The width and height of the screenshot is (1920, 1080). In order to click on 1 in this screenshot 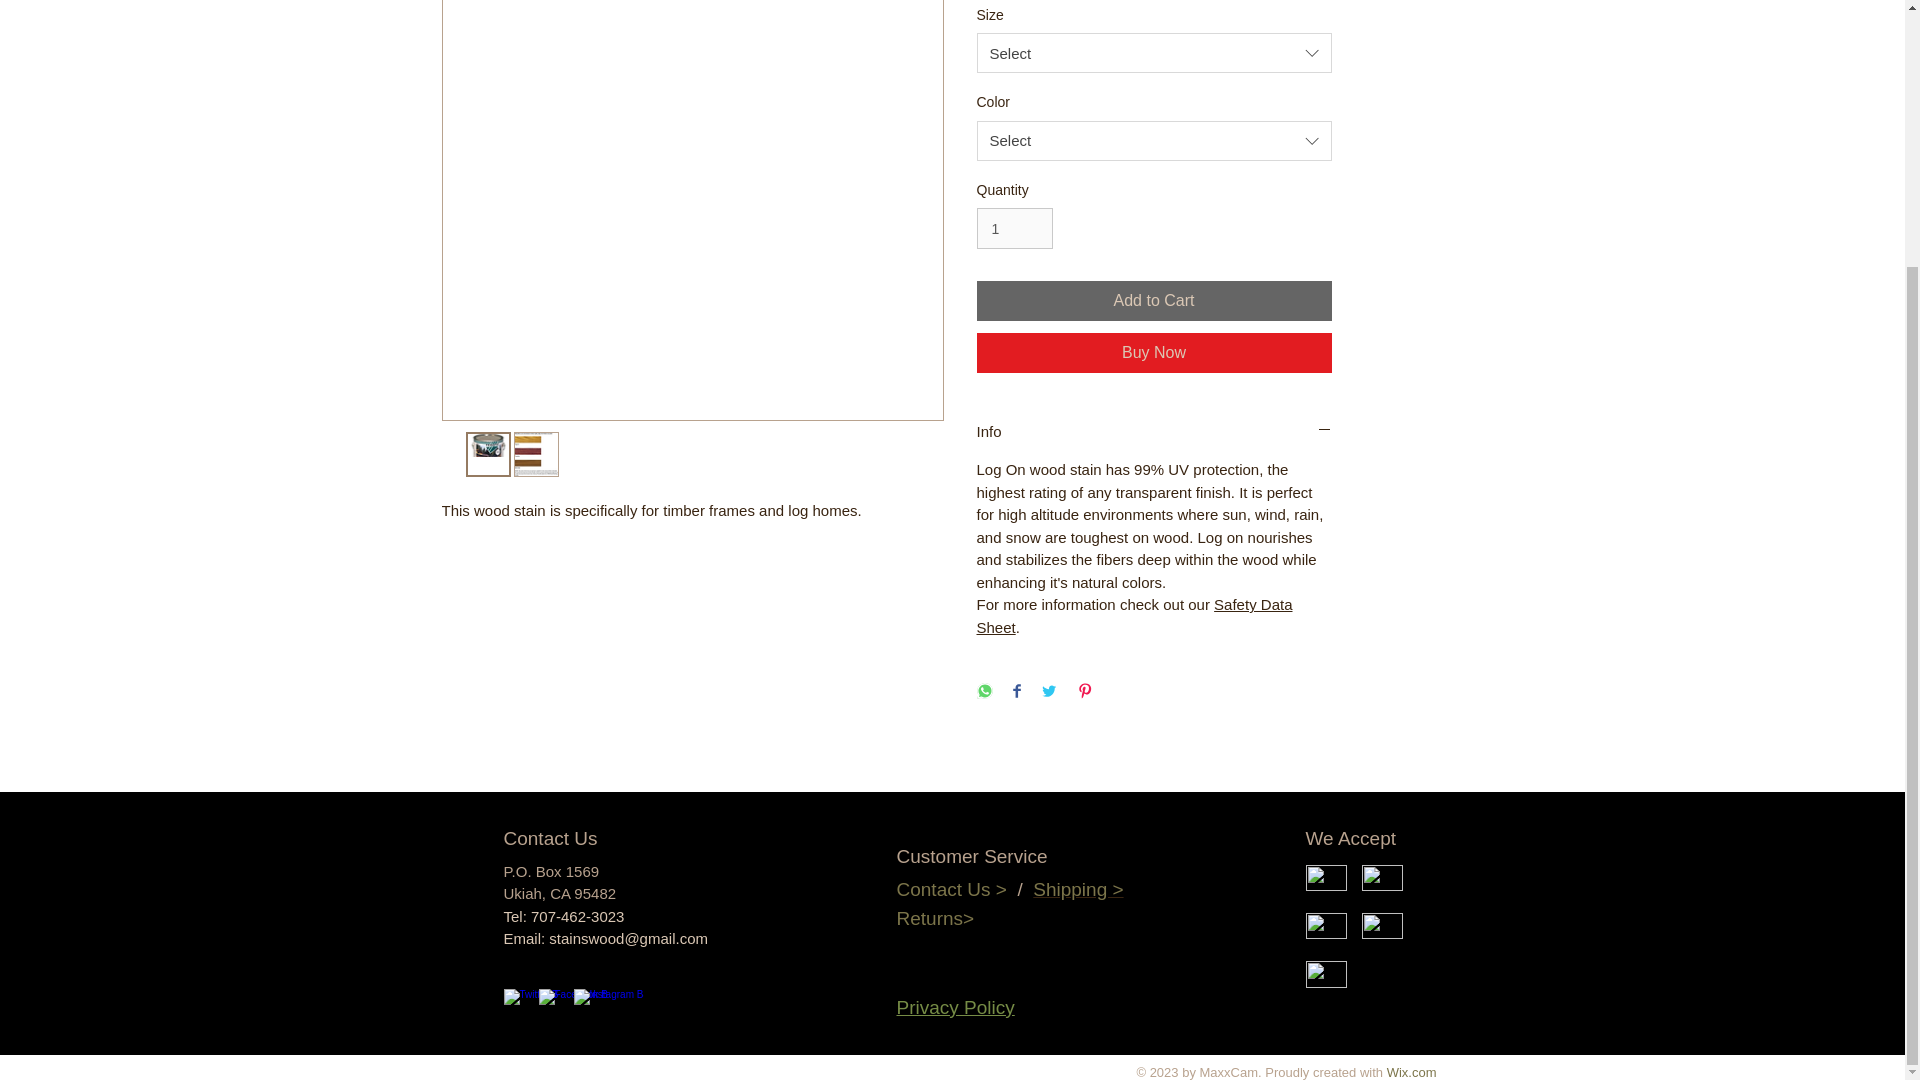, I will do `click(1014, 228)`.